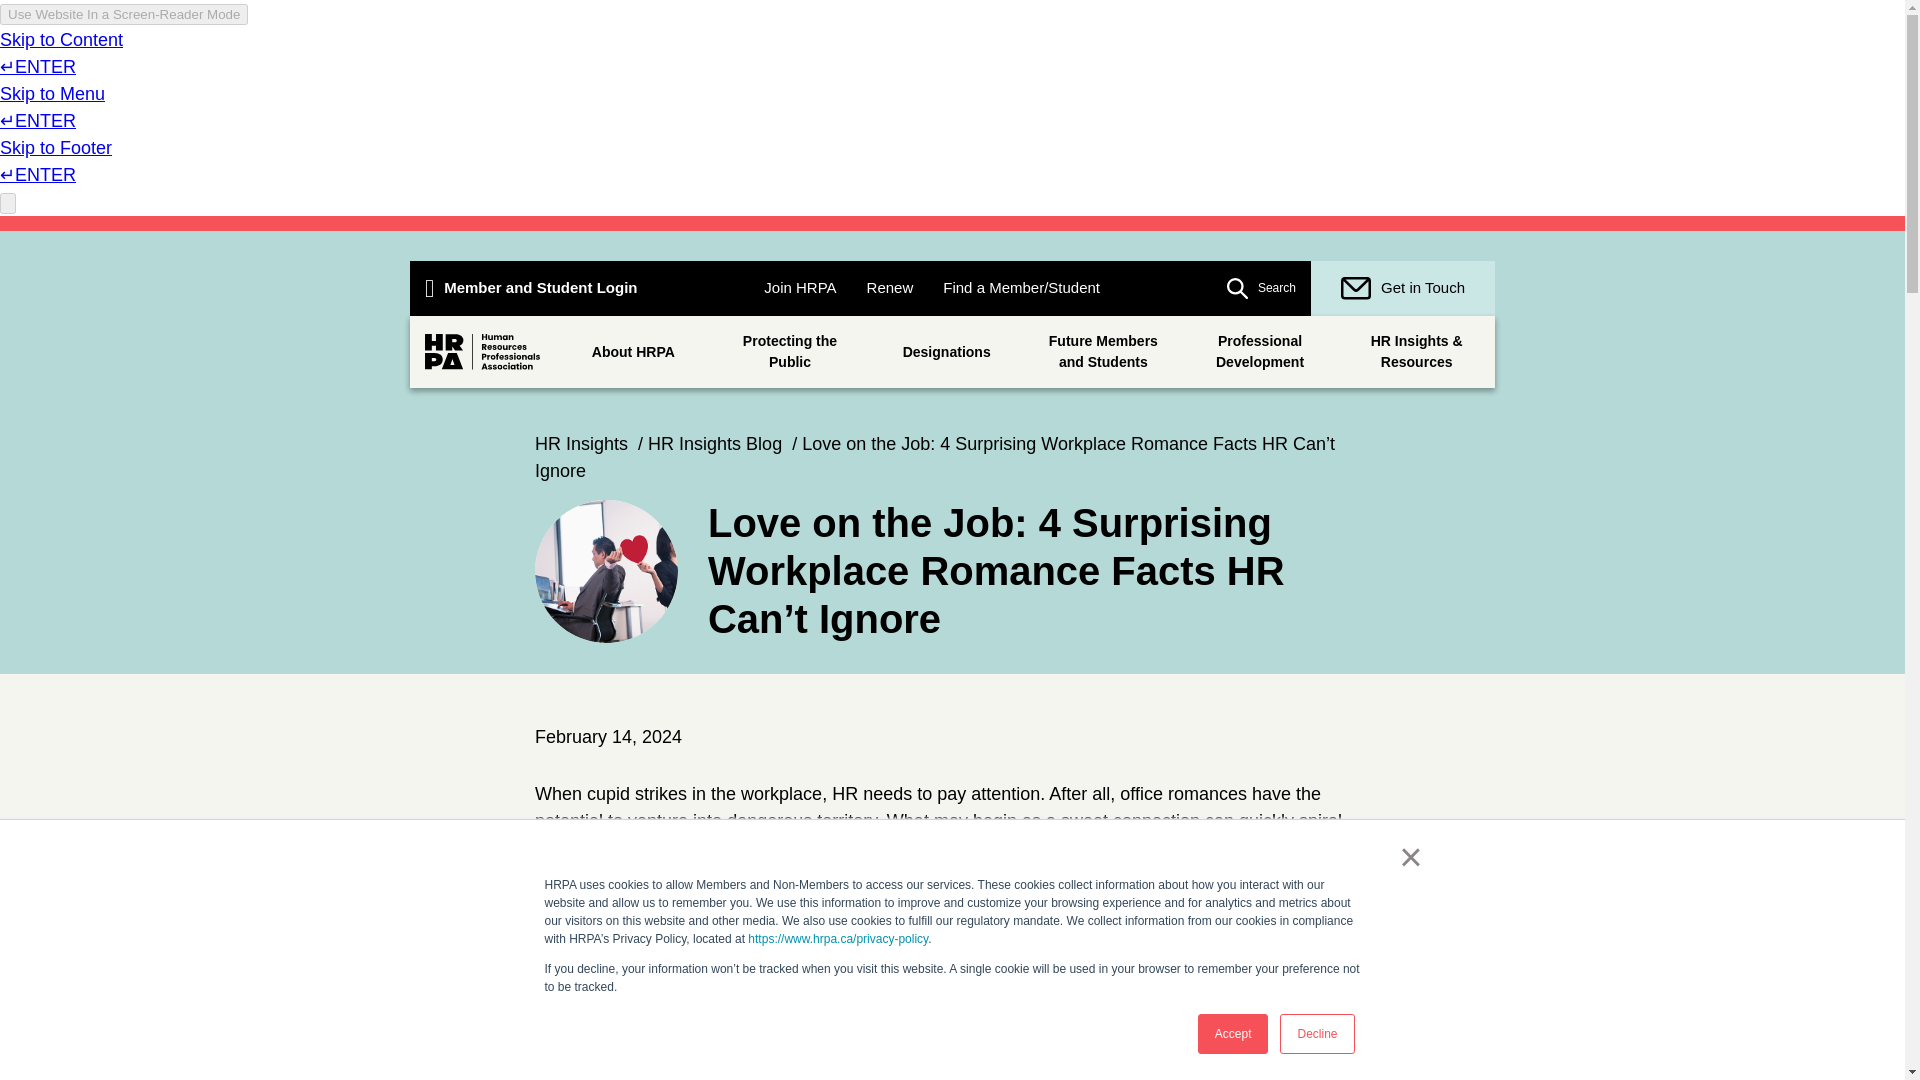 The height and width of the screenshot is (1080, 1920). I want to click on Search, so click(1261, 288).